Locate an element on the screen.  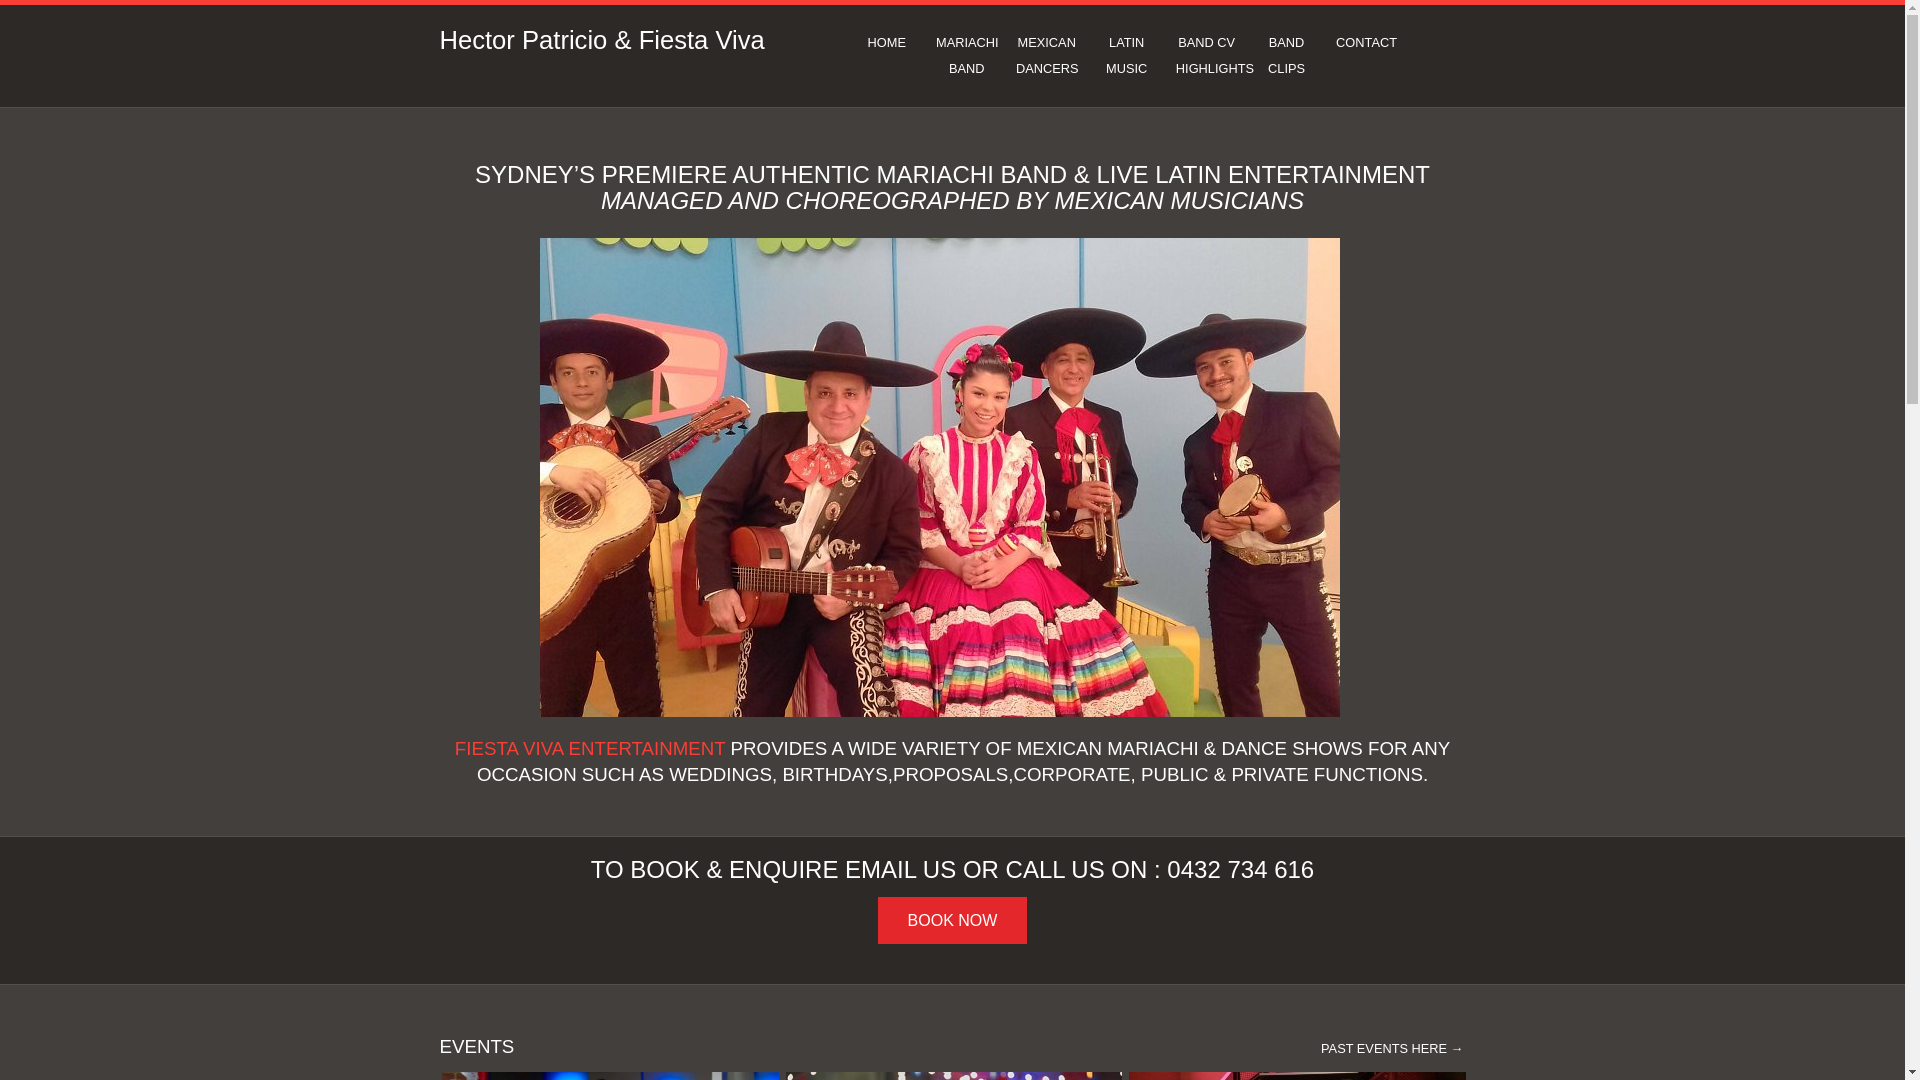
BAND CLIPS is located at coordinates (1287, 56).